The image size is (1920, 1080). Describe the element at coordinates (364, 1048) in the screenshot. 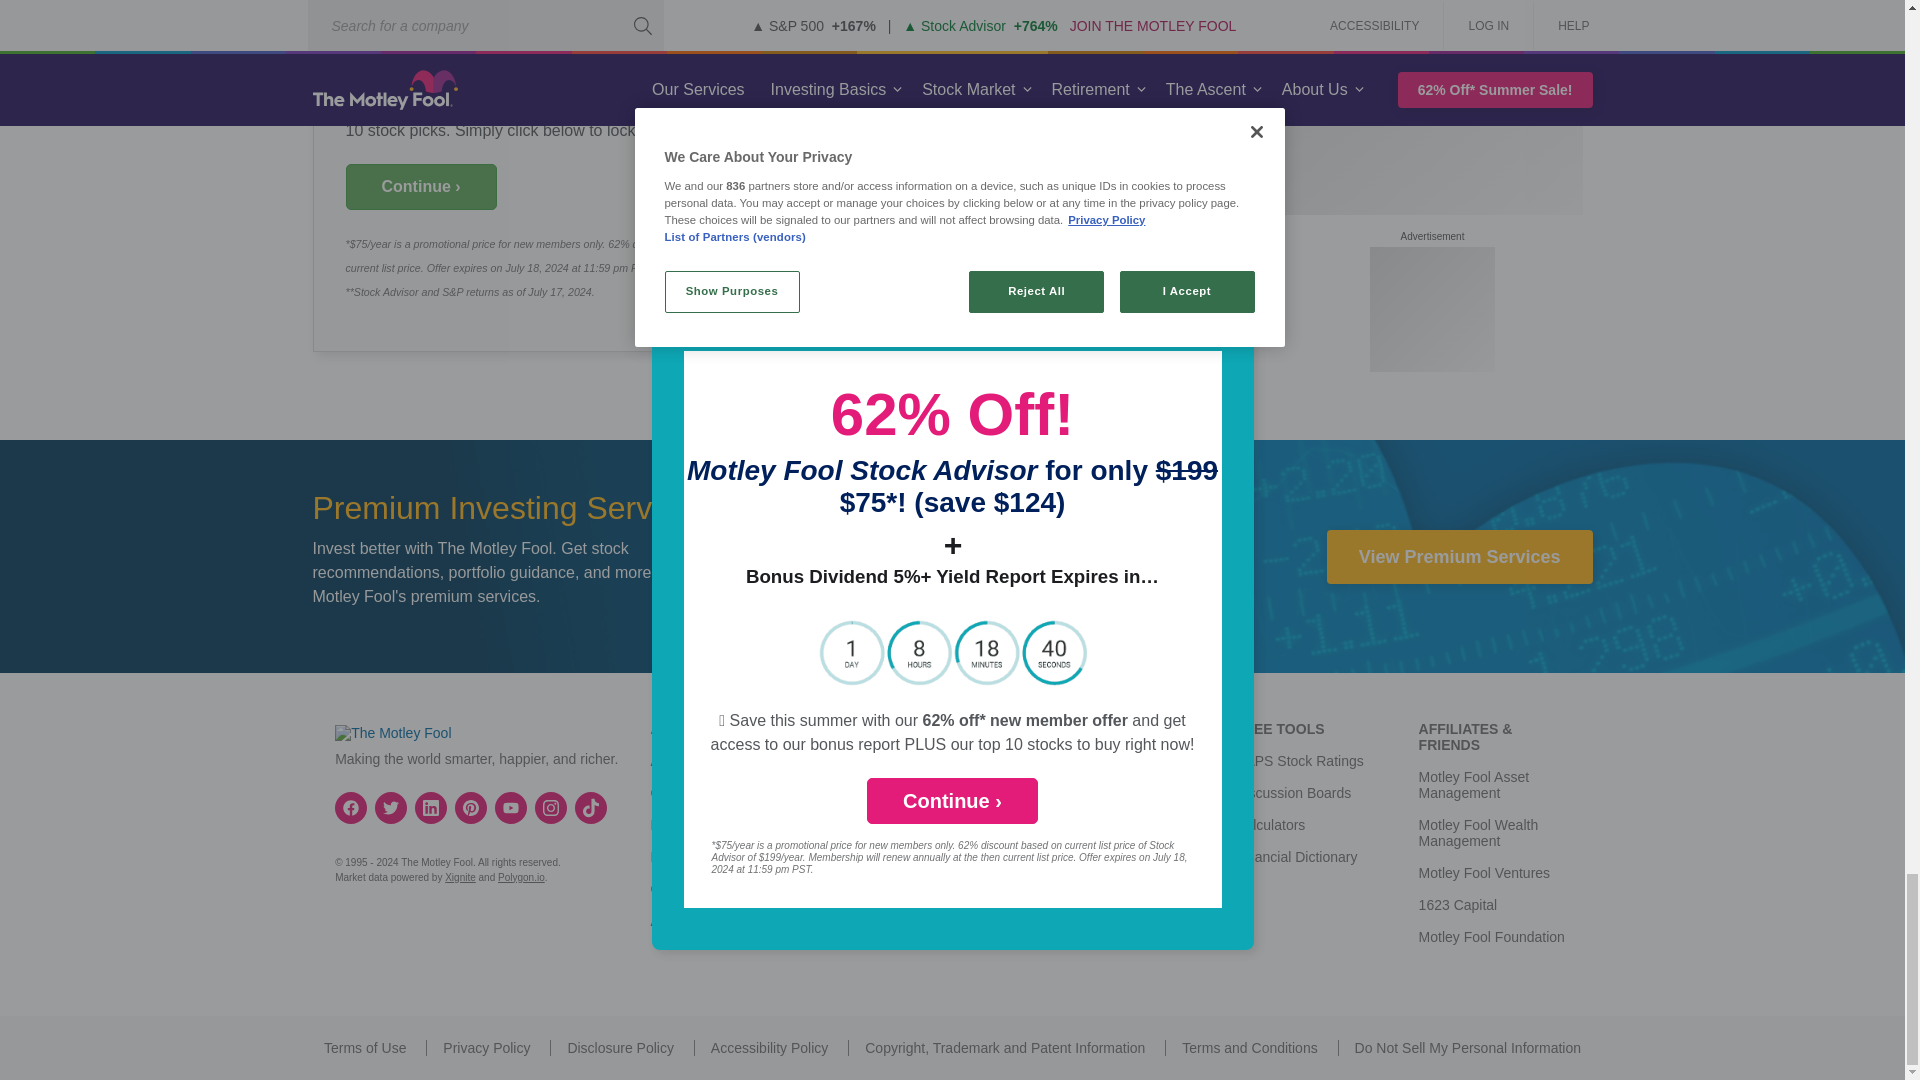

I see `Terms of Use` at that location.